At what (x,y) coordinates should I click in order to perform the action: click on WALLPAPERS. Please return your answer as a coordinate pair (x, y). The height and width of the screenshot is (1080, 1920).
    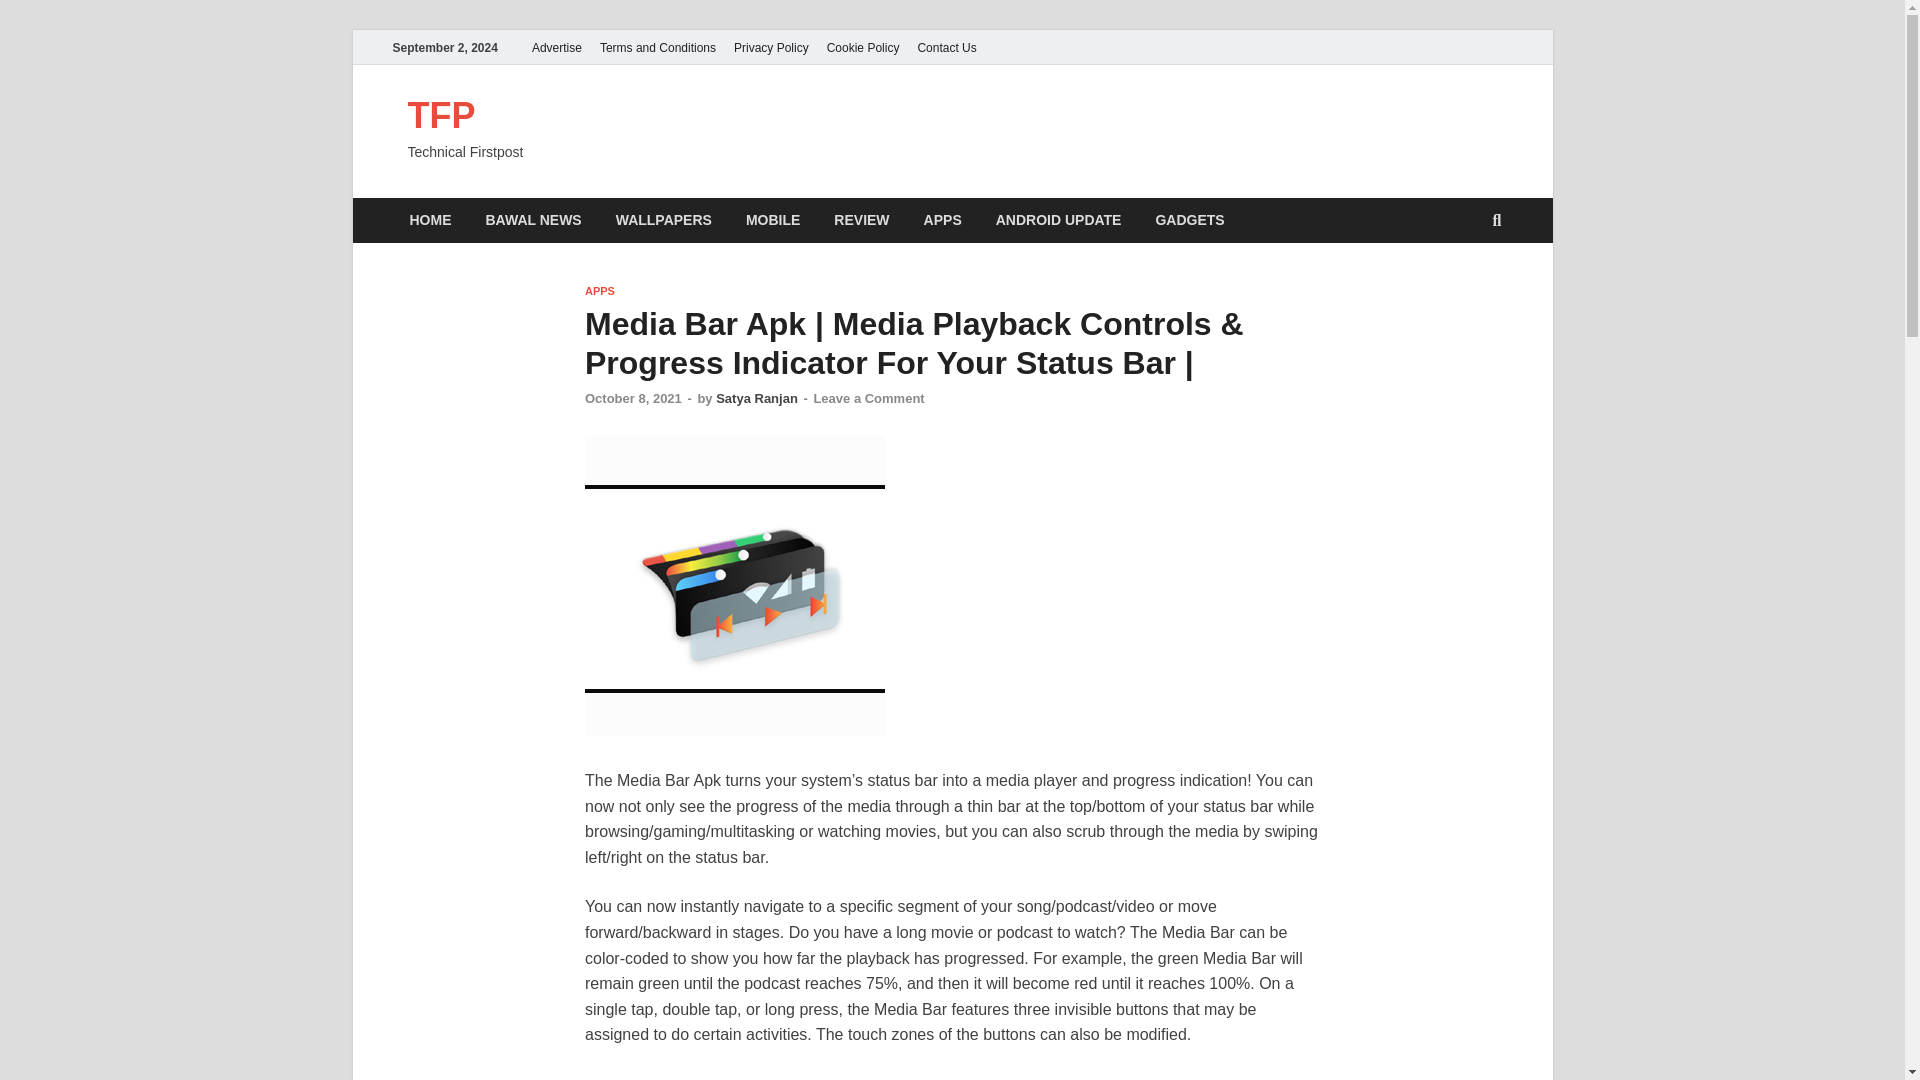
    Looking at the image, I should click on (664, 220).